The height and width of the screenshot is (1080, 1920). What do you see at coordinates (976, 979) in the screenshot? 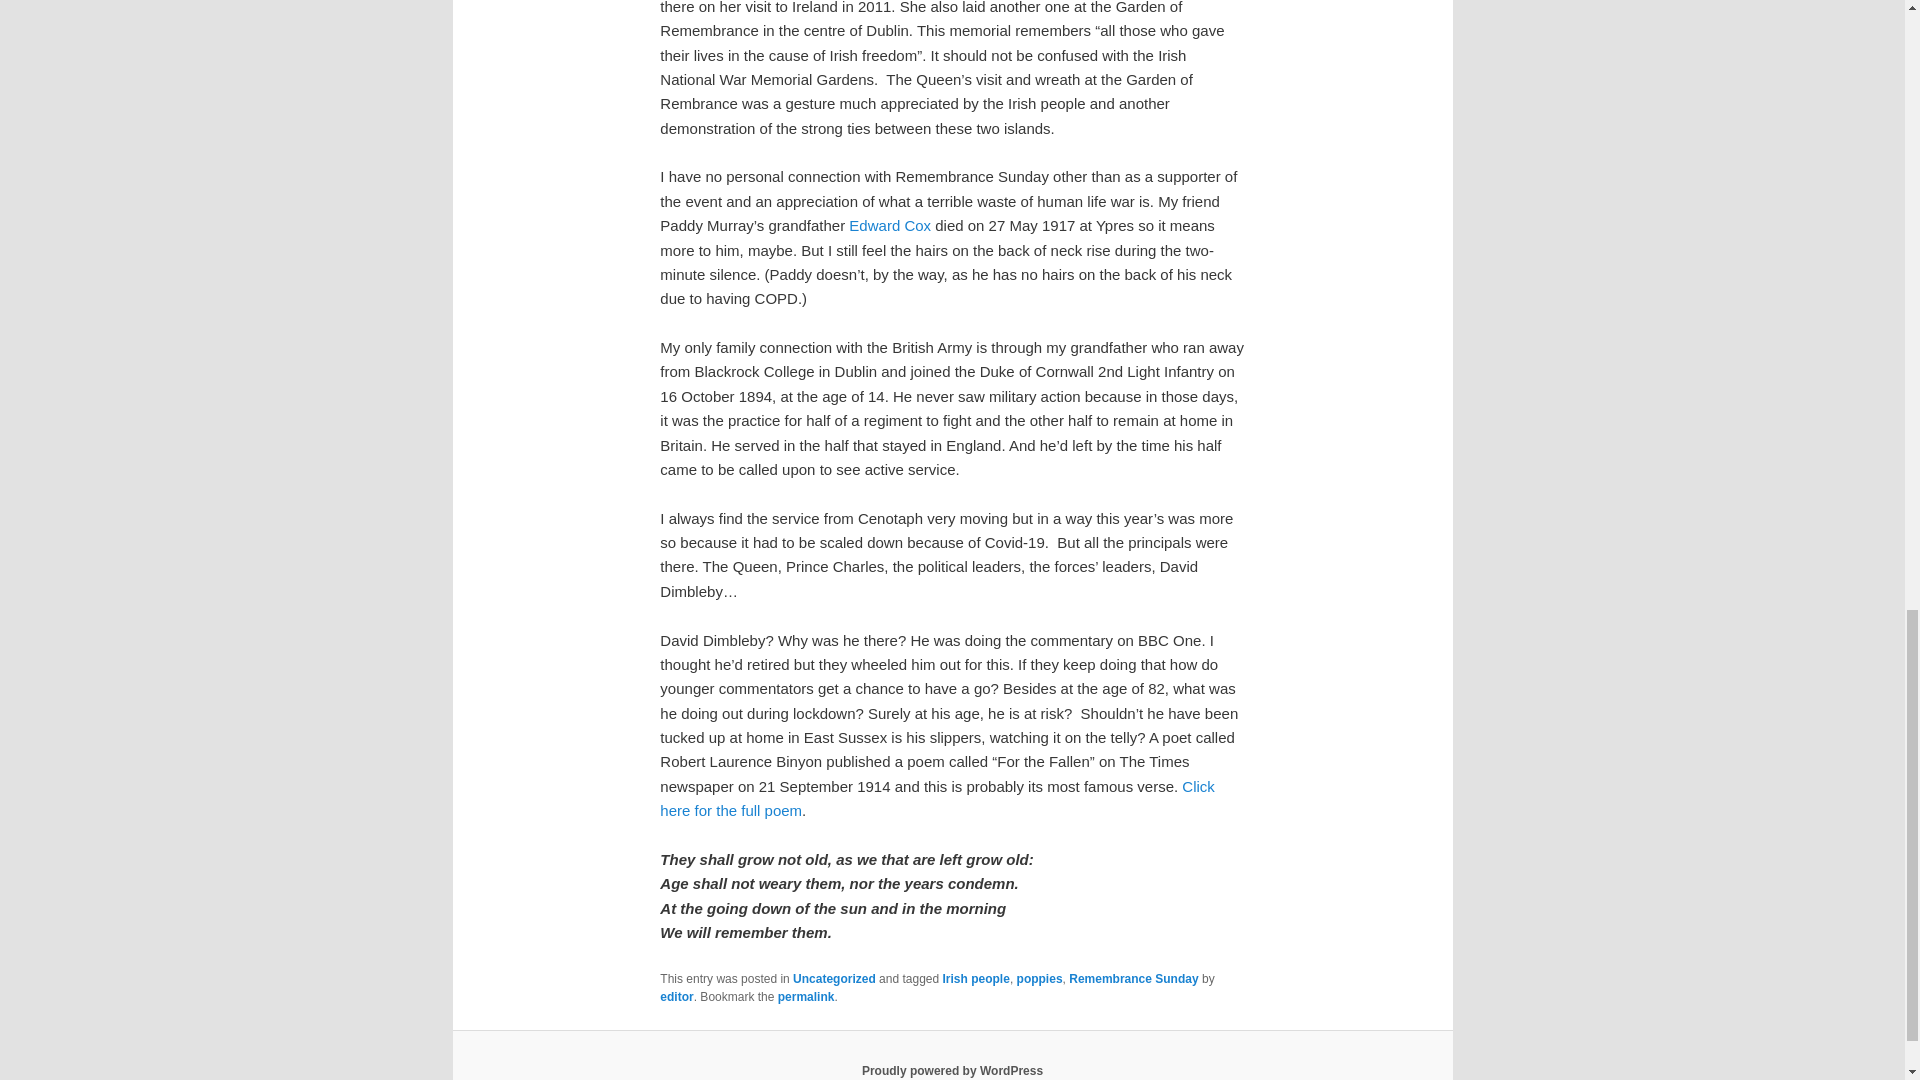
I see `Irish people` at bounding box center [976, 979].